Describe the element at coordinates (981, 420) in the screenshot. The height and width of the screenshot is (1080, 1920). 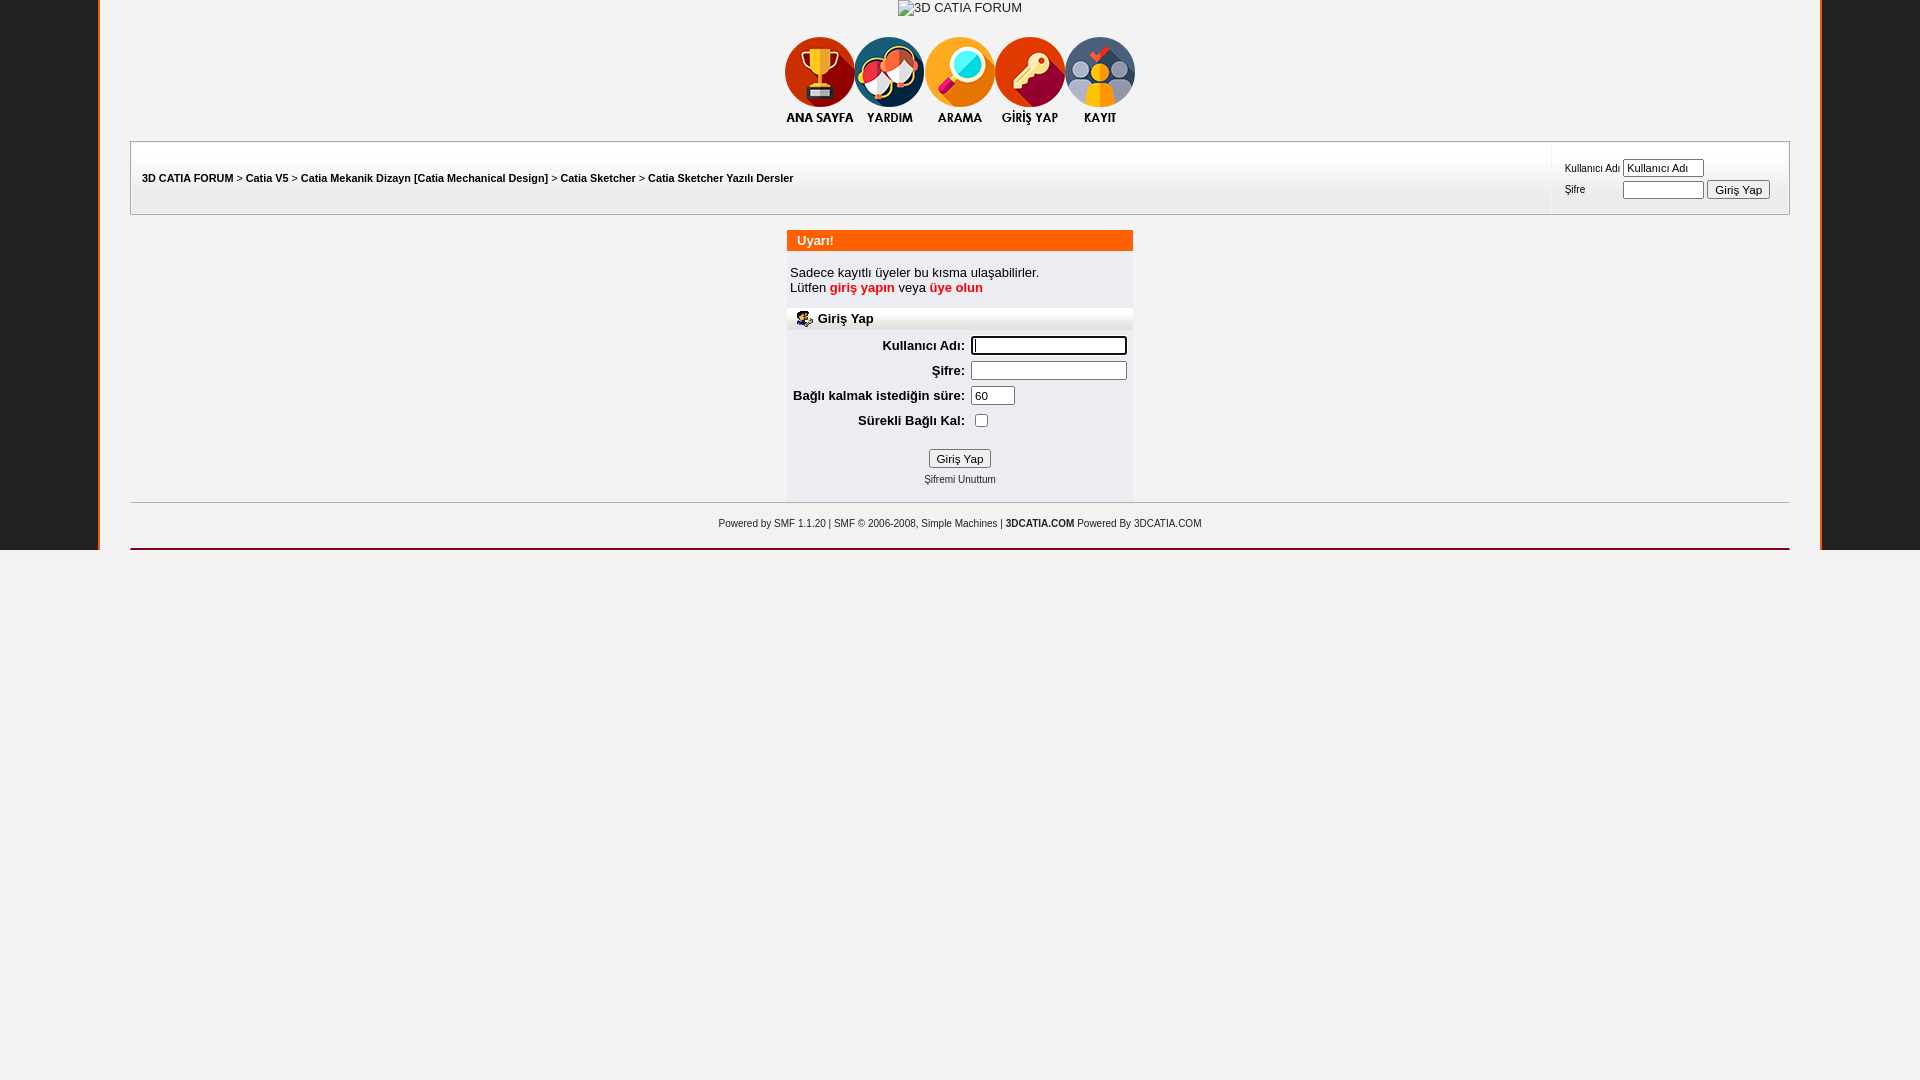
I see `on` at that location.